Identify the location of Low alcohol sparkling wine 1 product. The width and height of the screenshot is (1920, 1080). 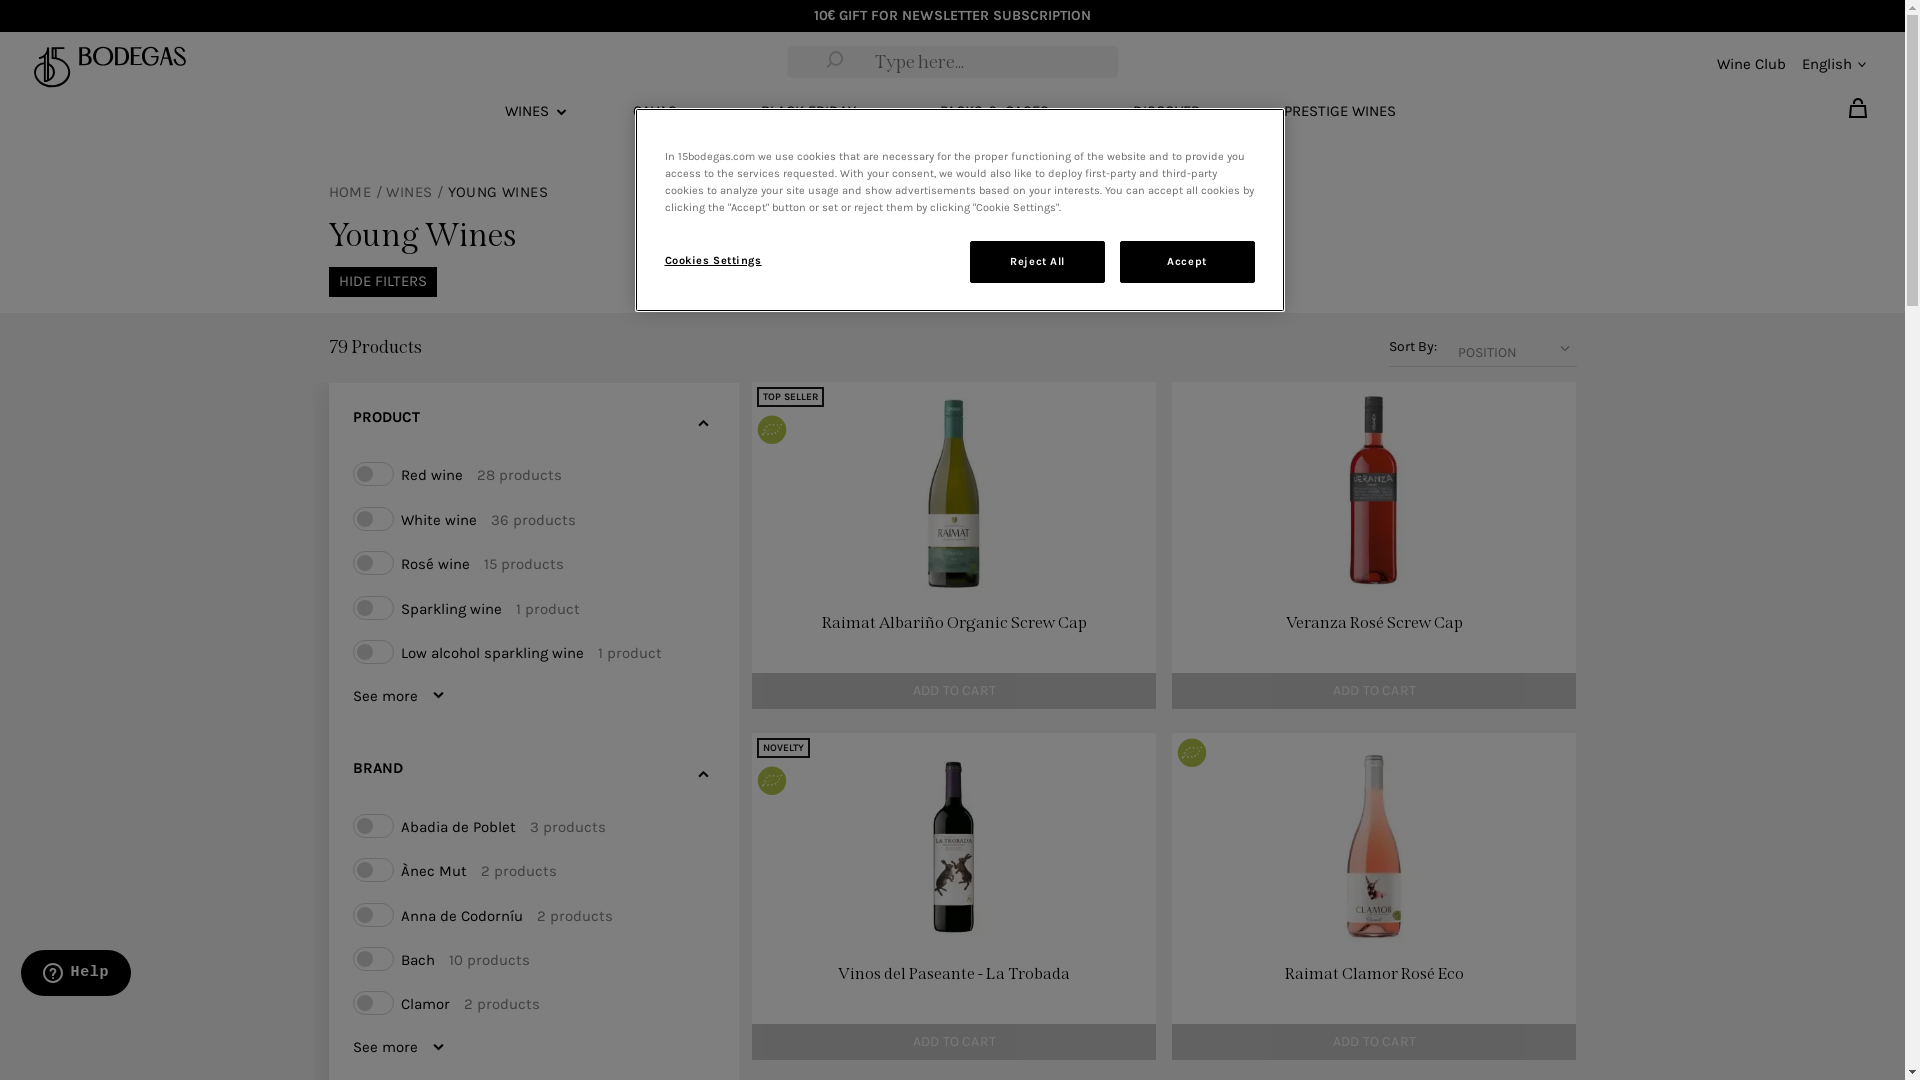
(534, 652).